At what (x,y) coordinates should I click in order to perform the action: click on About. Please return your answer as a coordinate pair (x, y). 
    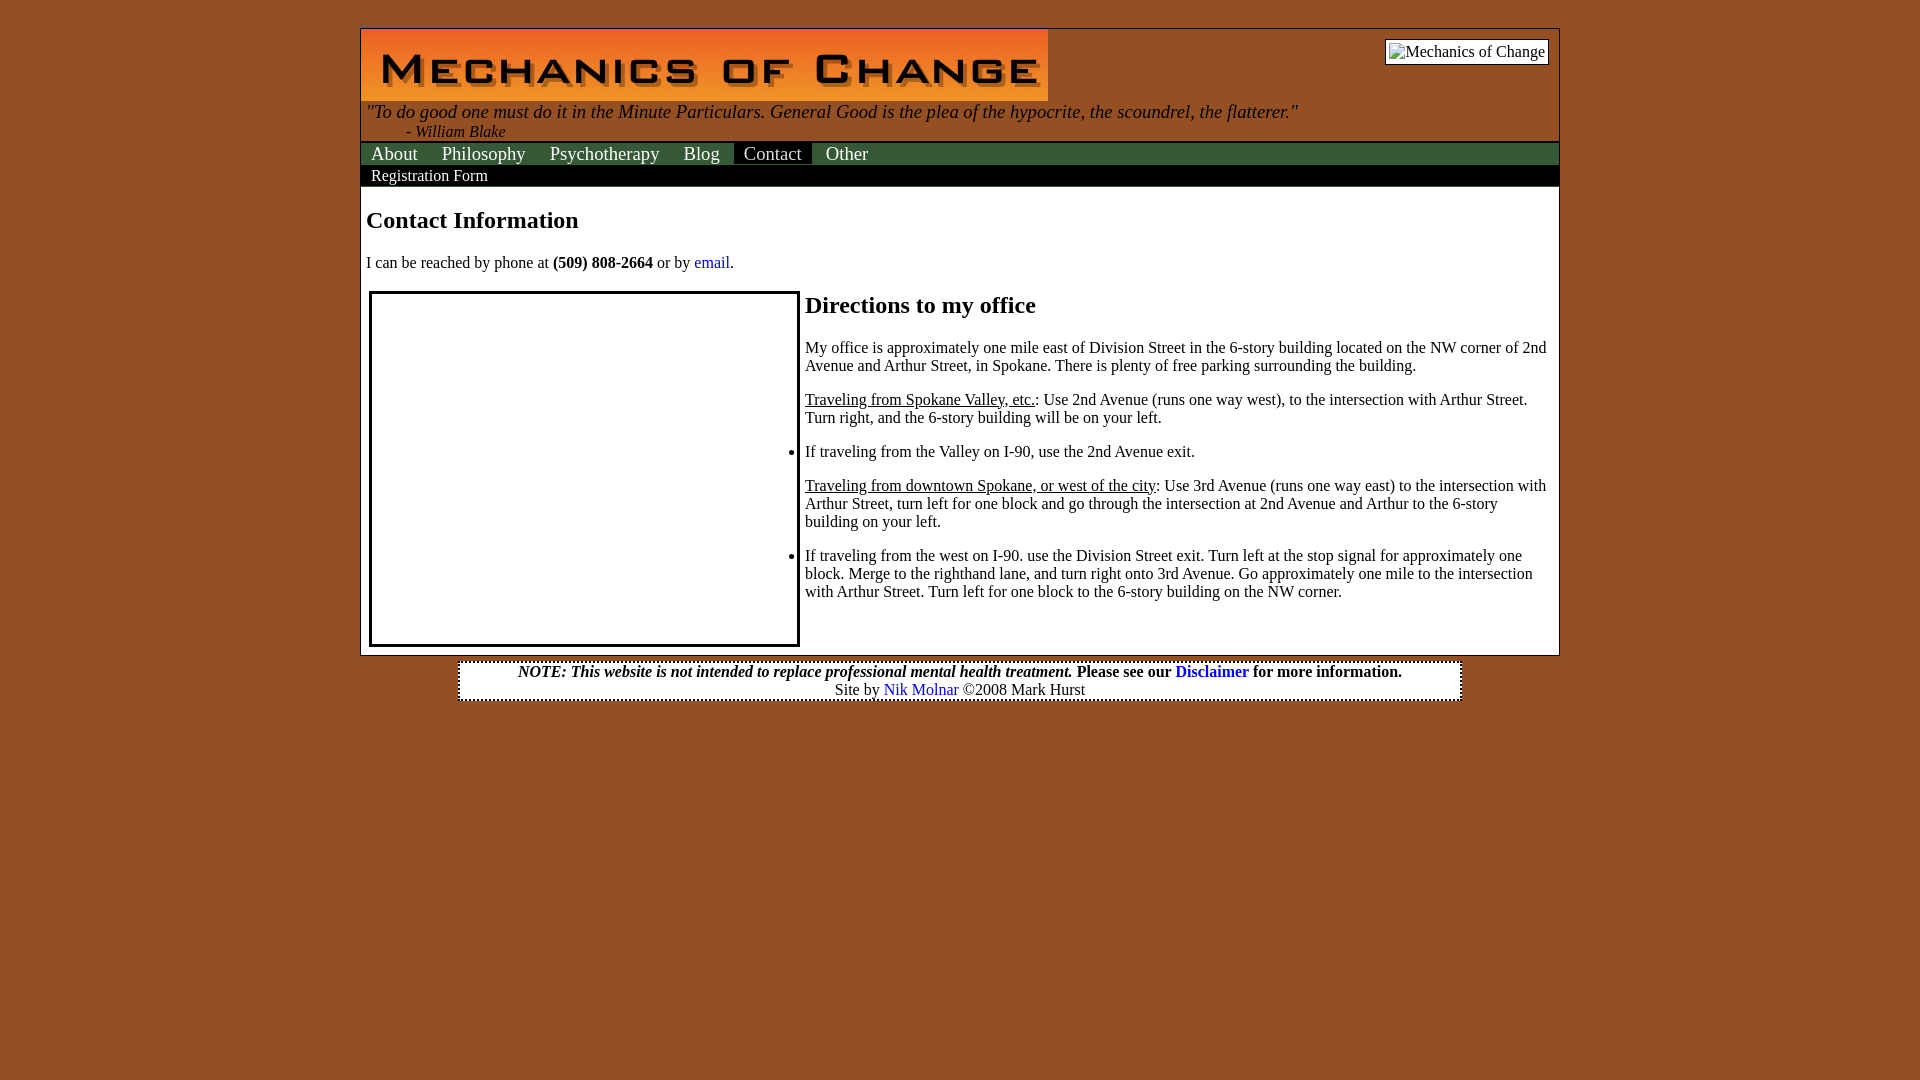
    Looking at the image, I should click on (394, 153).